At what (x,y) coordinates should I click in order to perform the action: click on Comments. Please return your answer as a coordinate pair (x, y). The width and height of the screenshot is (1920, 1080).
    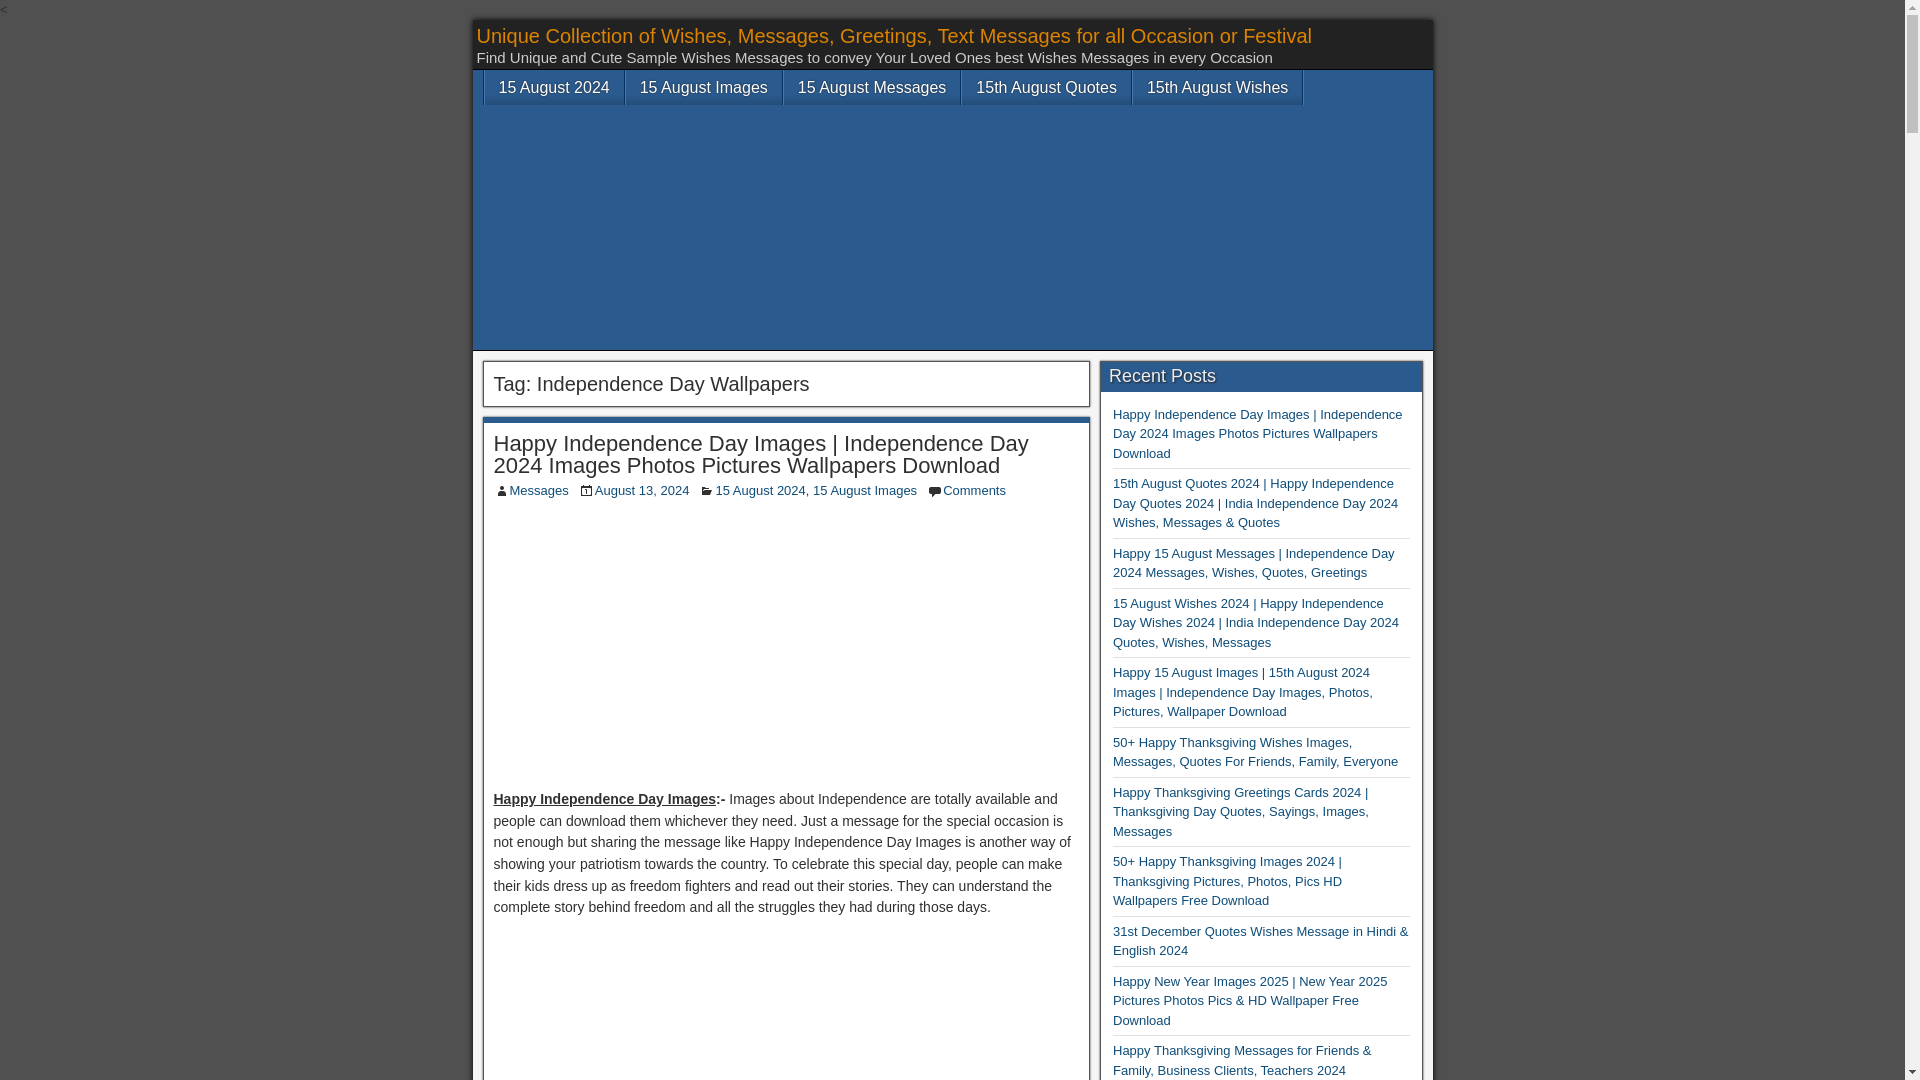
    Looking at the image, I should click on (974, 490).